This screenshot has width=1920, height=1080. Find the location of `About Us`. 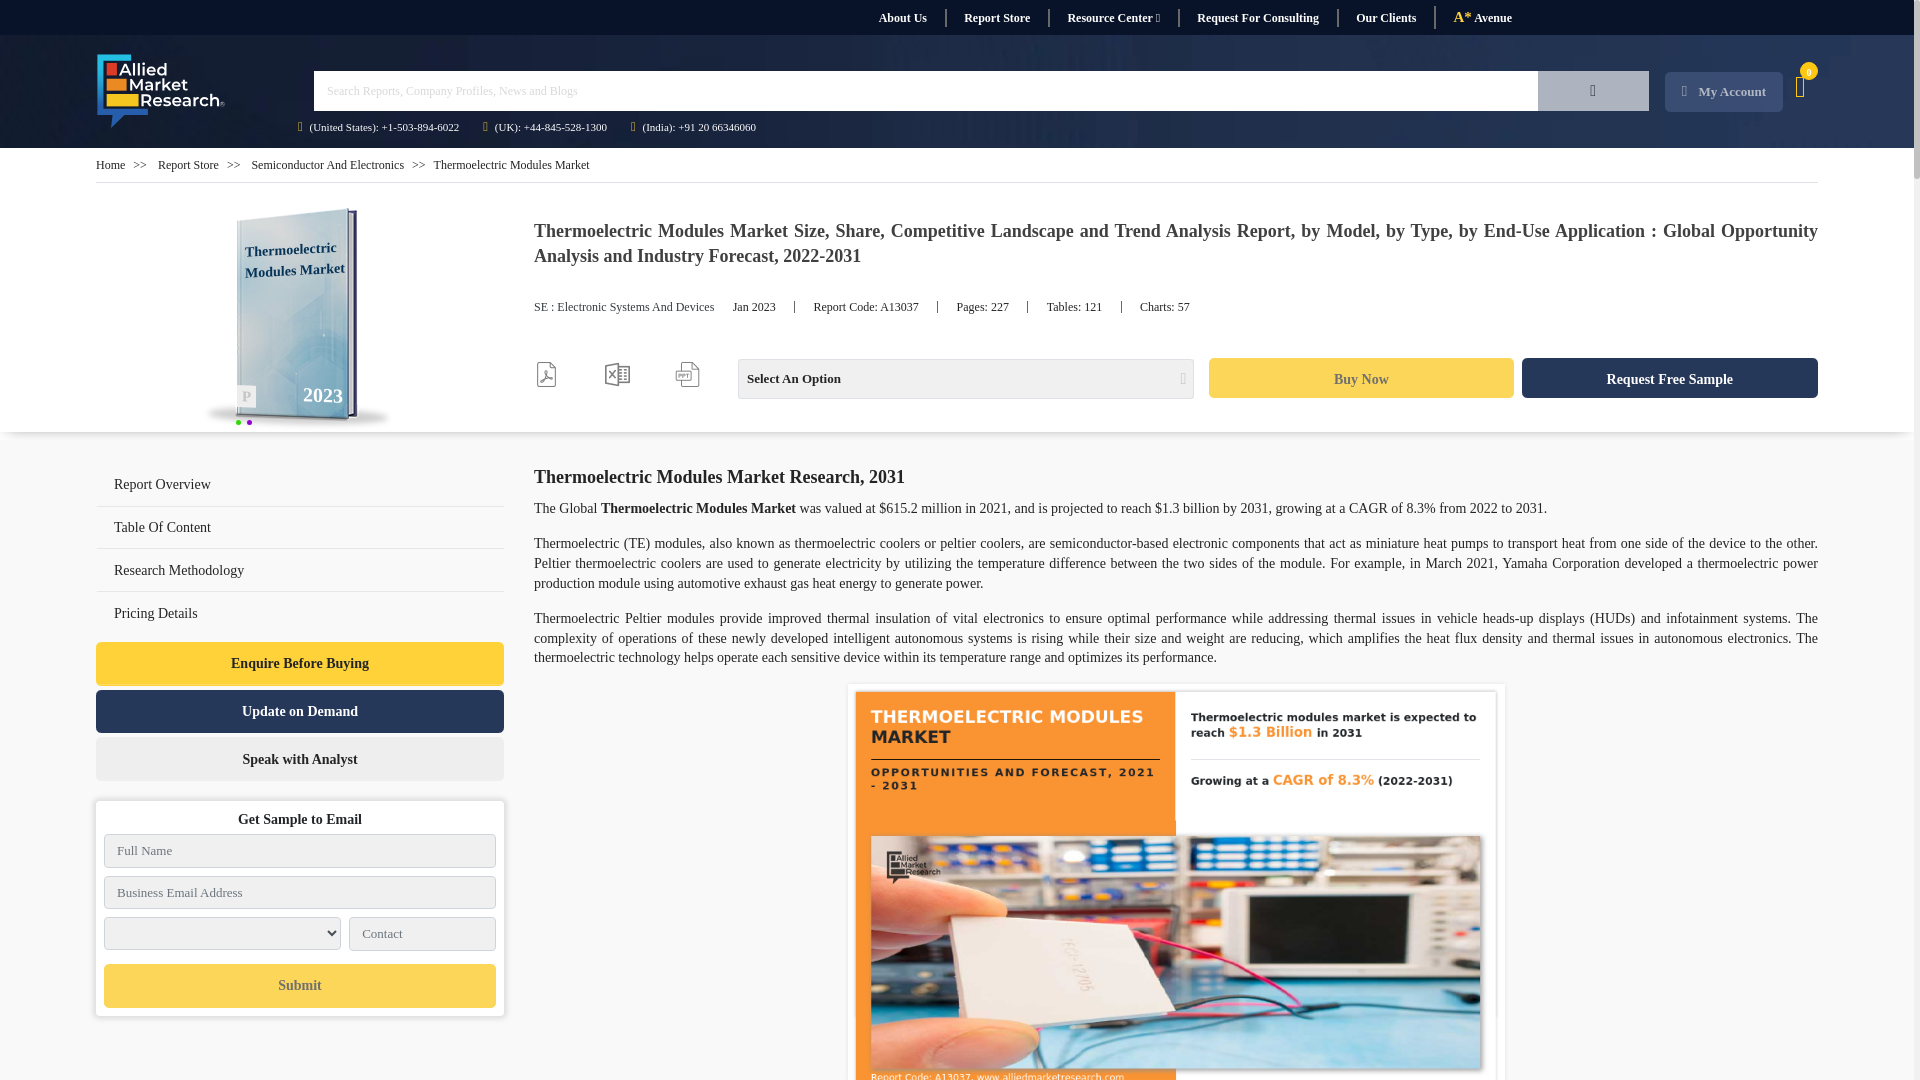

About Us is located at coordinates (902, 18).